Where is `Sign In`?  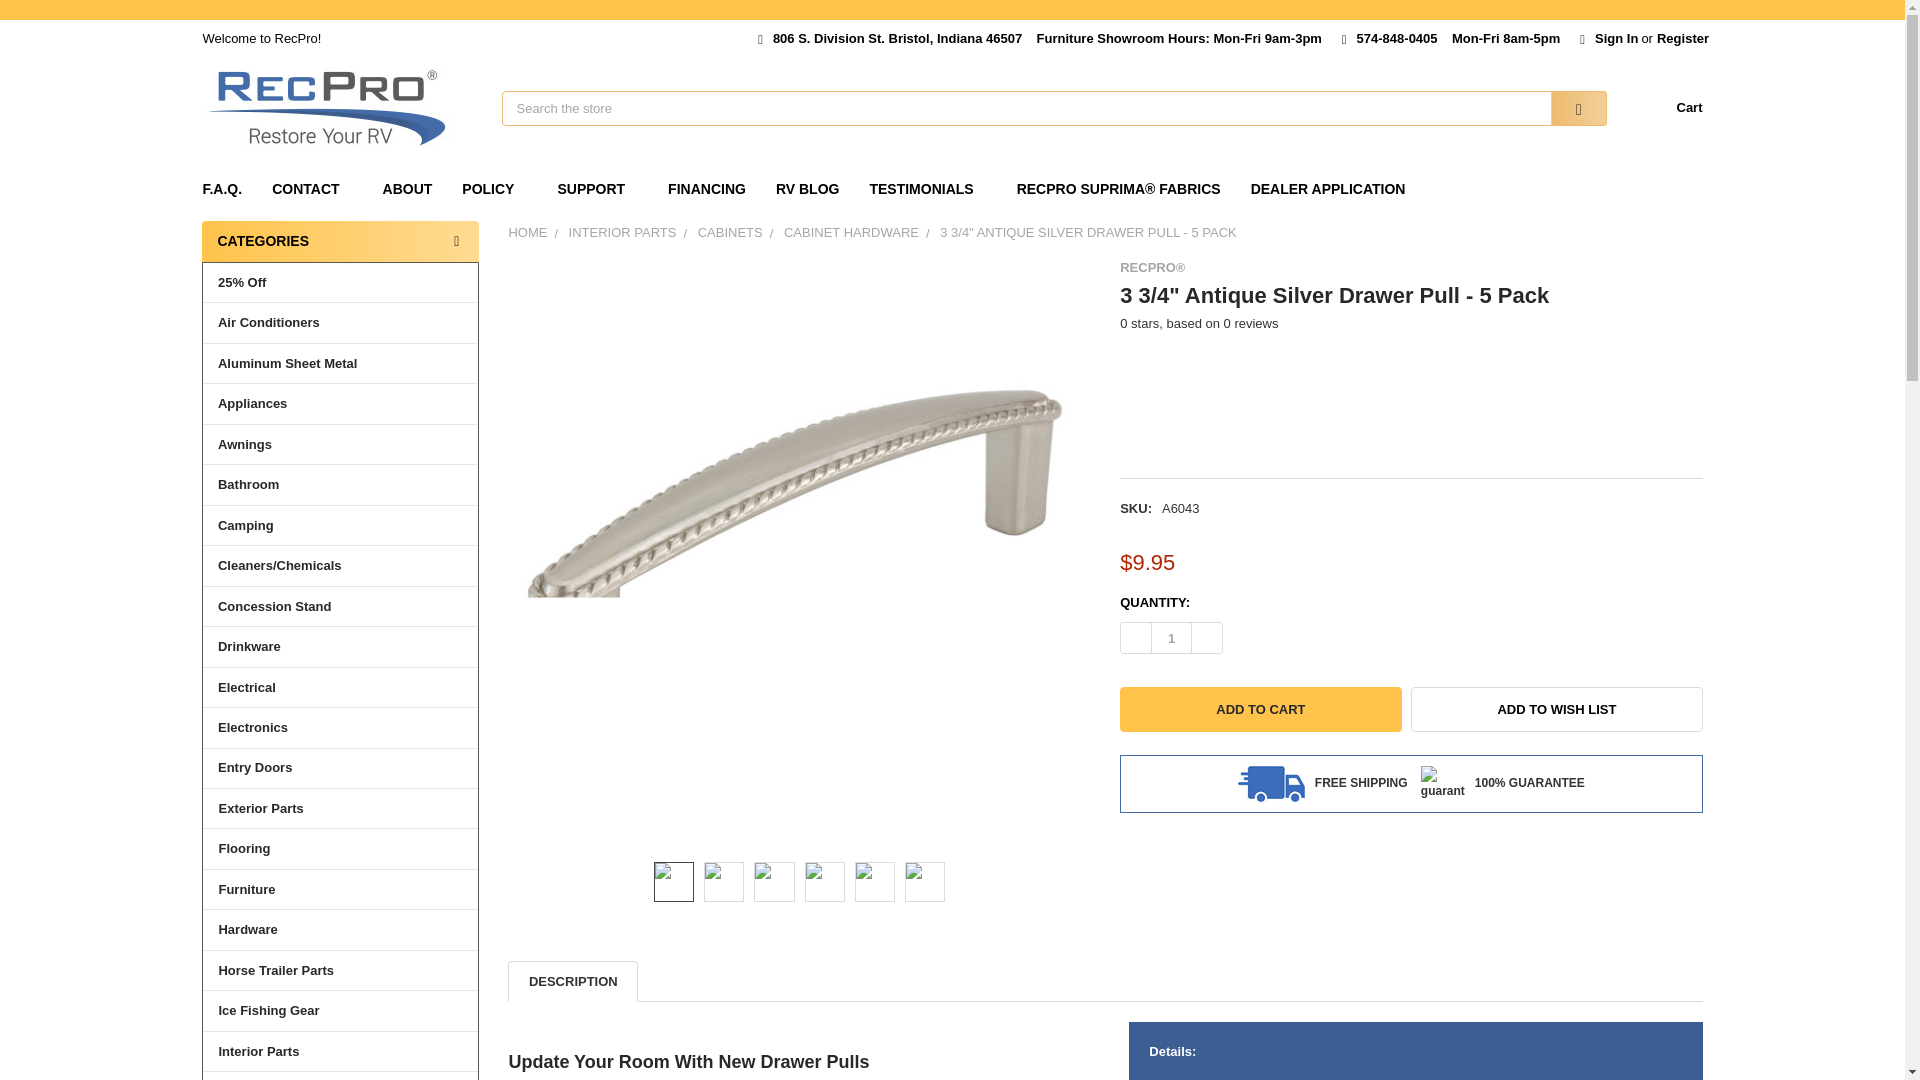 Sign In is located at coordinates (1608, 34).